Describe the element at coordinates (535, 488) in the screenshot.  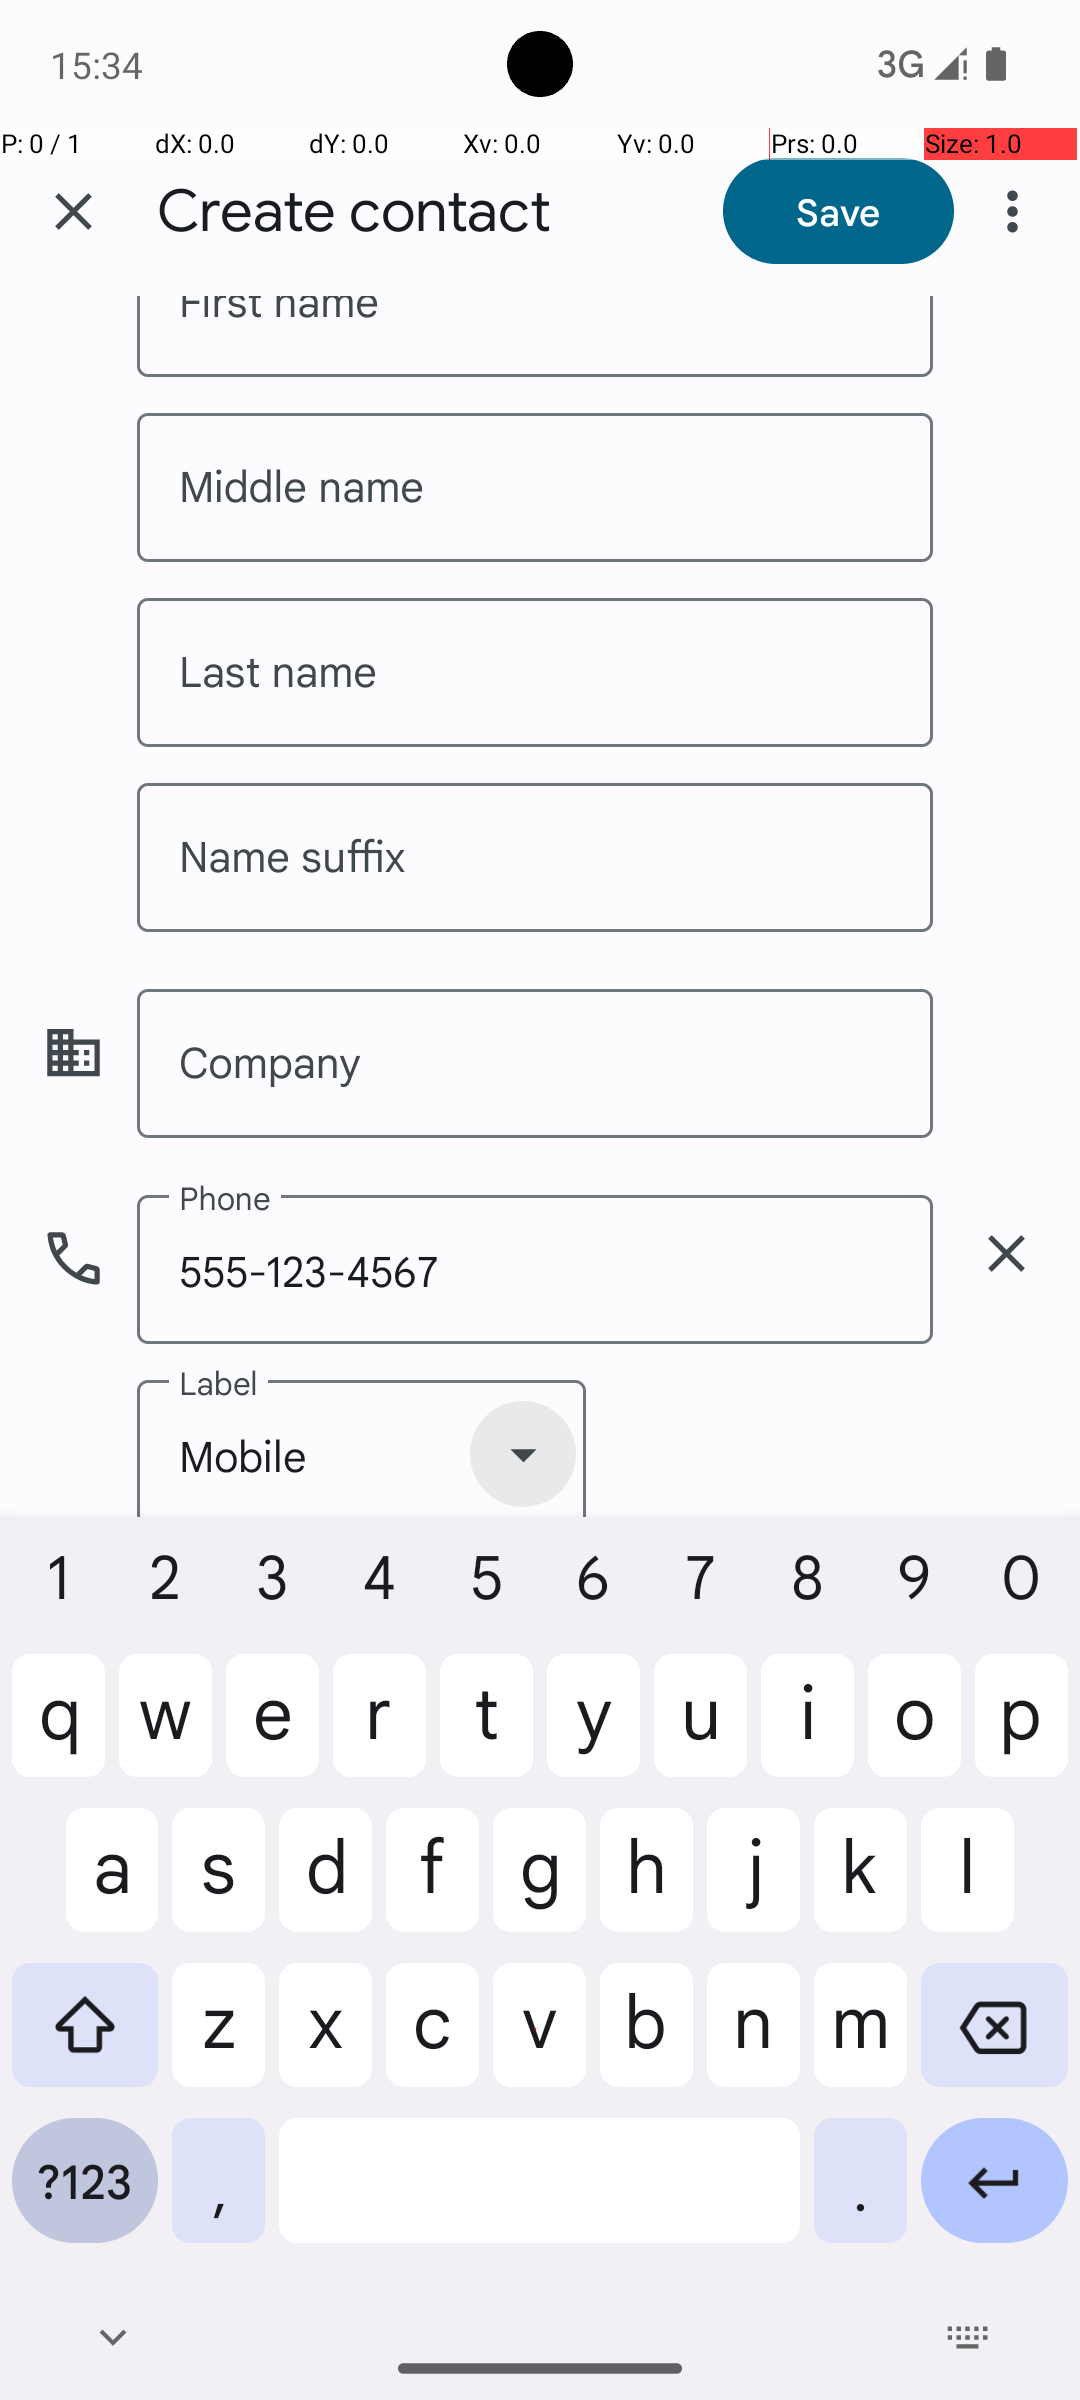
I see `Middle name` at that location.